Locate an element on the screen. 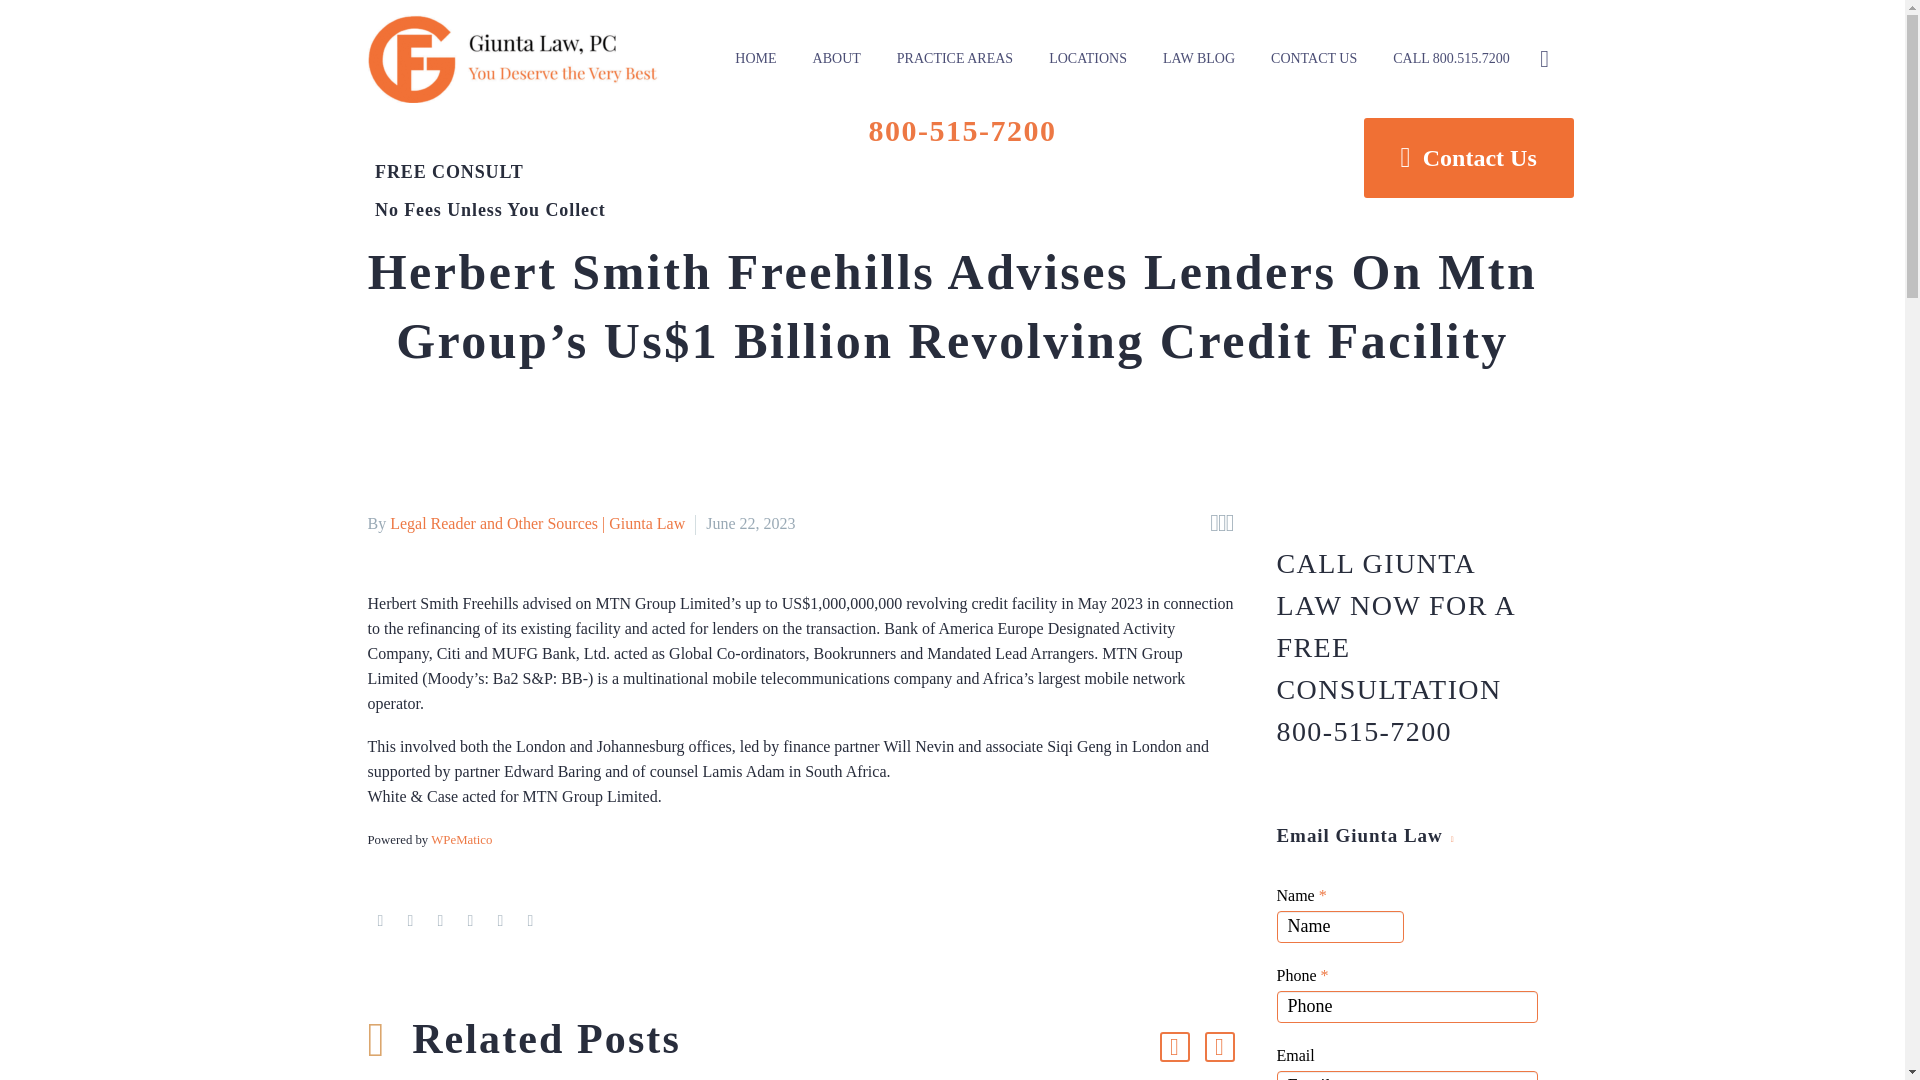 The image size is (1920, 1080). Name is located at coordinates (1340, 926).